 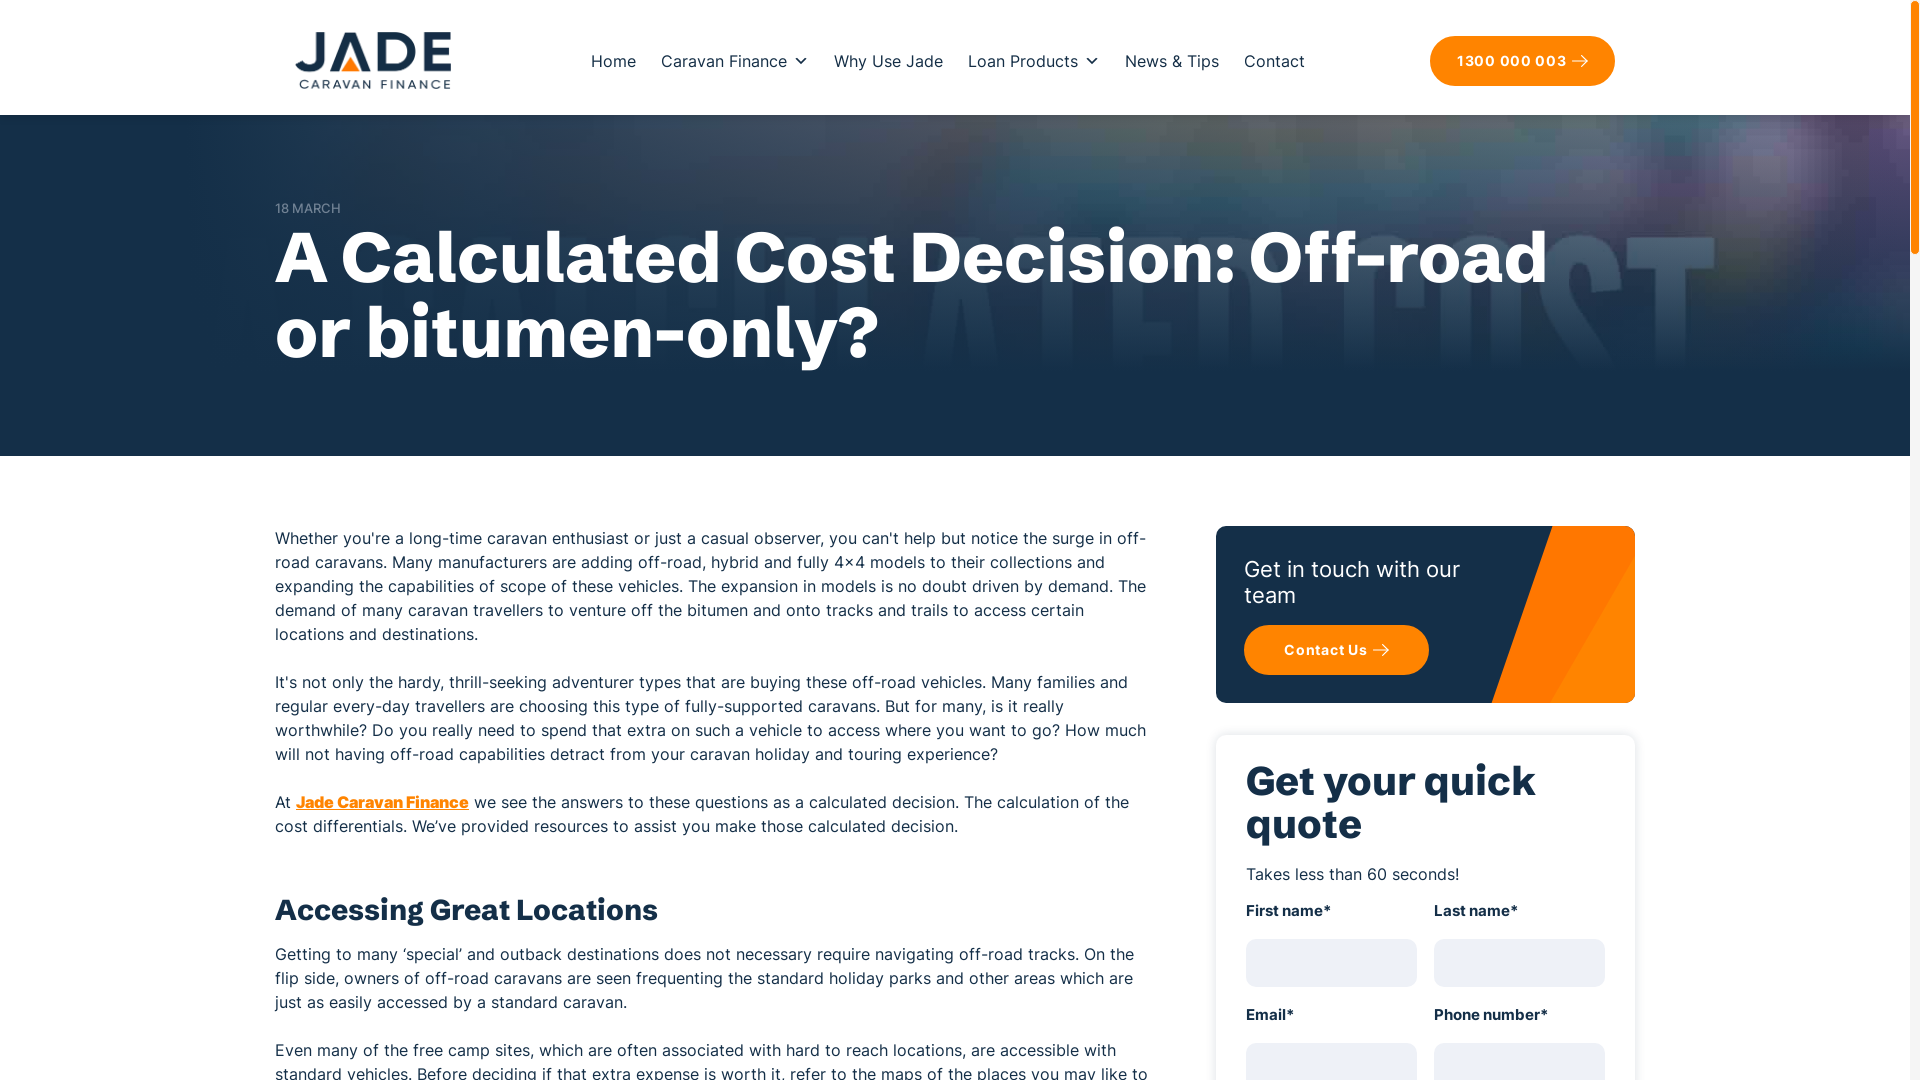 I want to click on Jade Caravan Finance, so click(x=382, y=802).